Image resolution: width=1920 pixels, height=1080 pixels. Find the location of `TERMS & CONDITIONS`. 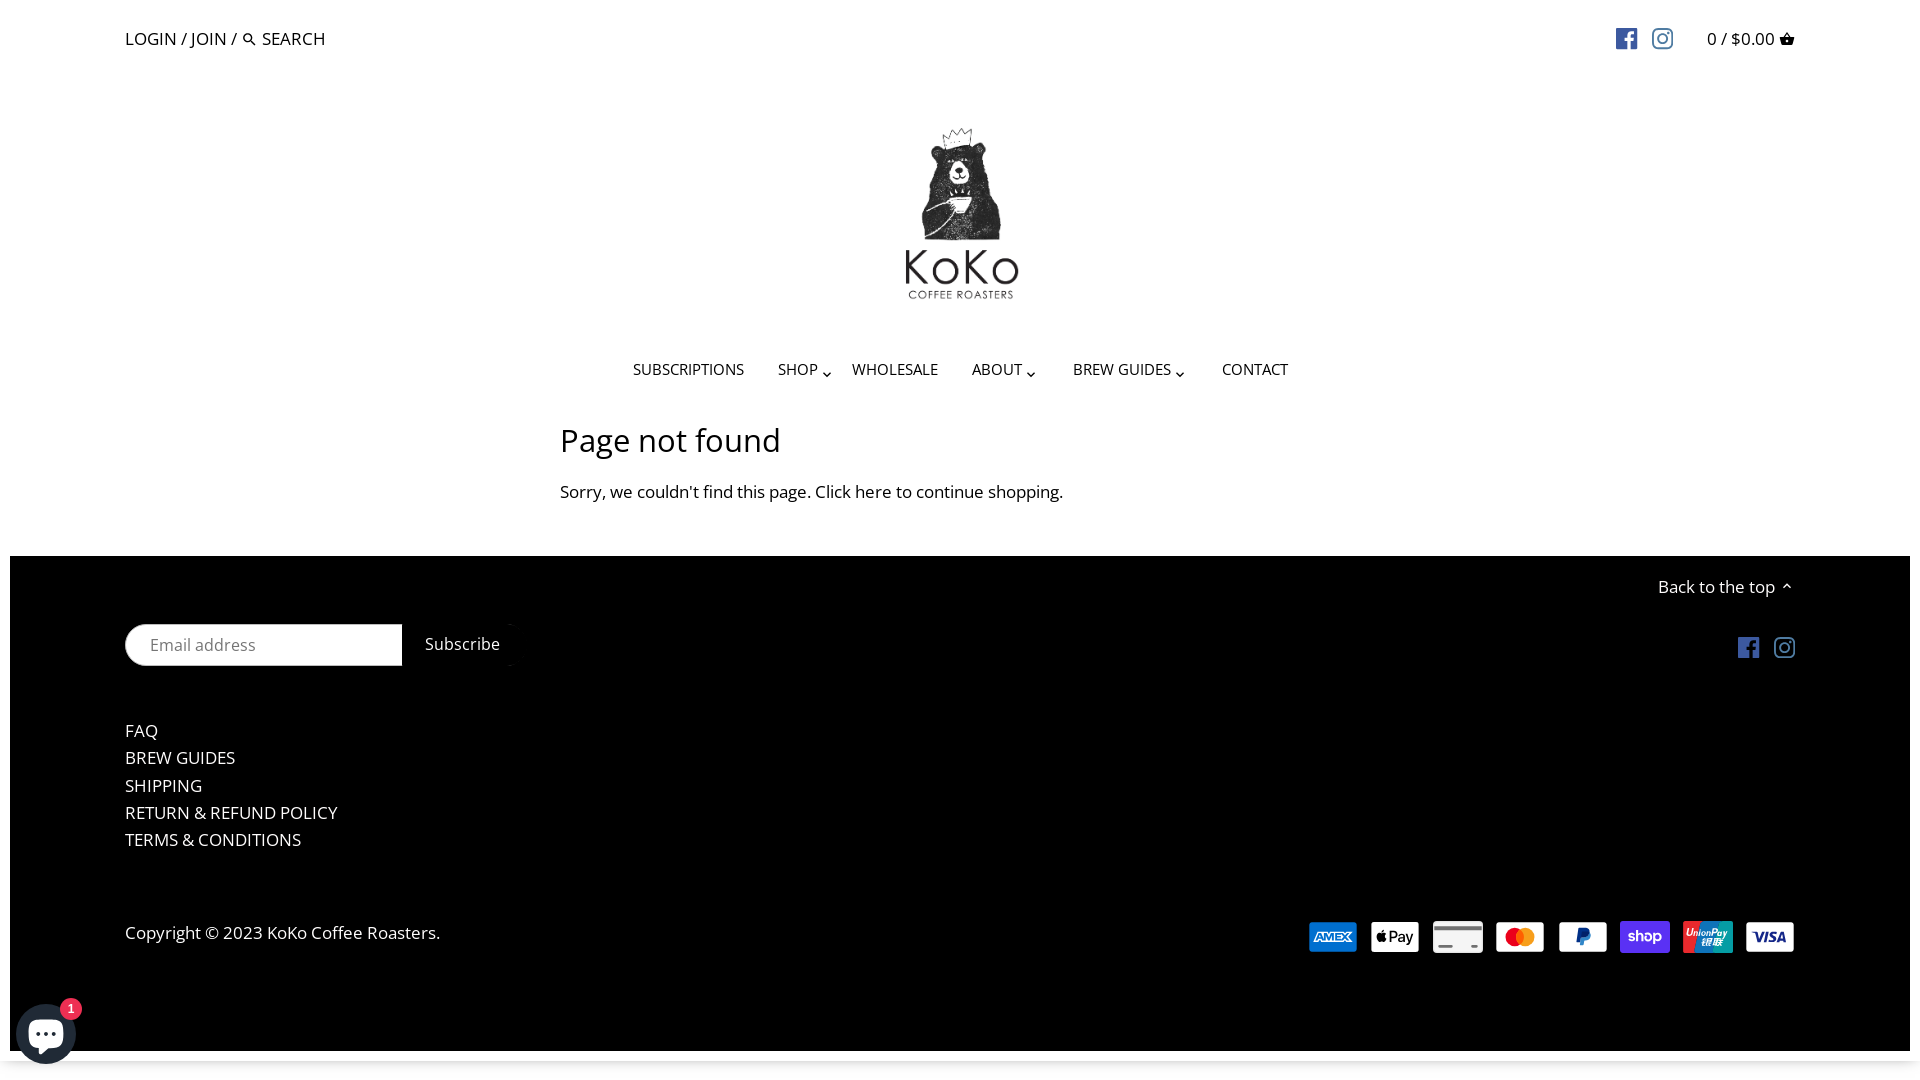

TERMS & CONDITIONS is located at coordinates (213, 840).